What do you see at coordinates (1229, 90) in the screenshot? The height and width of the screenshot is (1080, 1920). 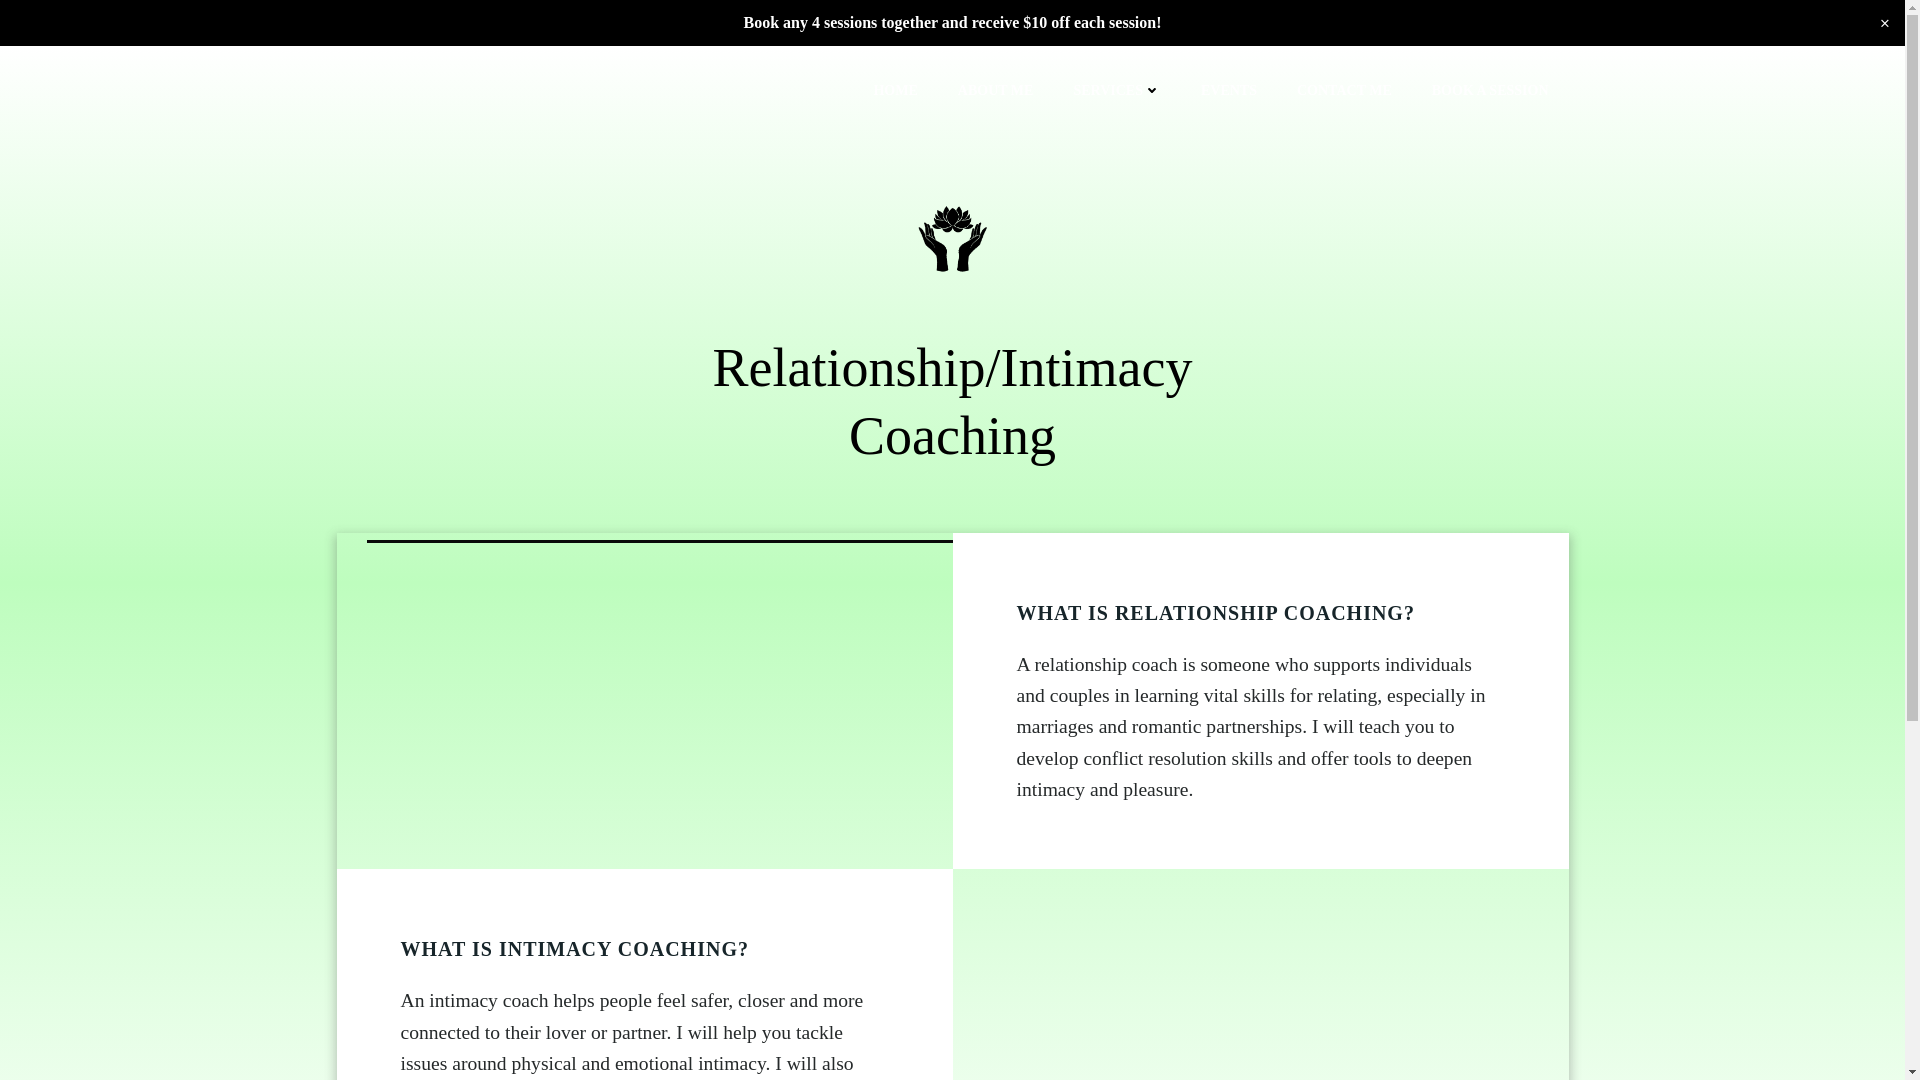 I see `EVENTS` at bounding box center [1229, 90].